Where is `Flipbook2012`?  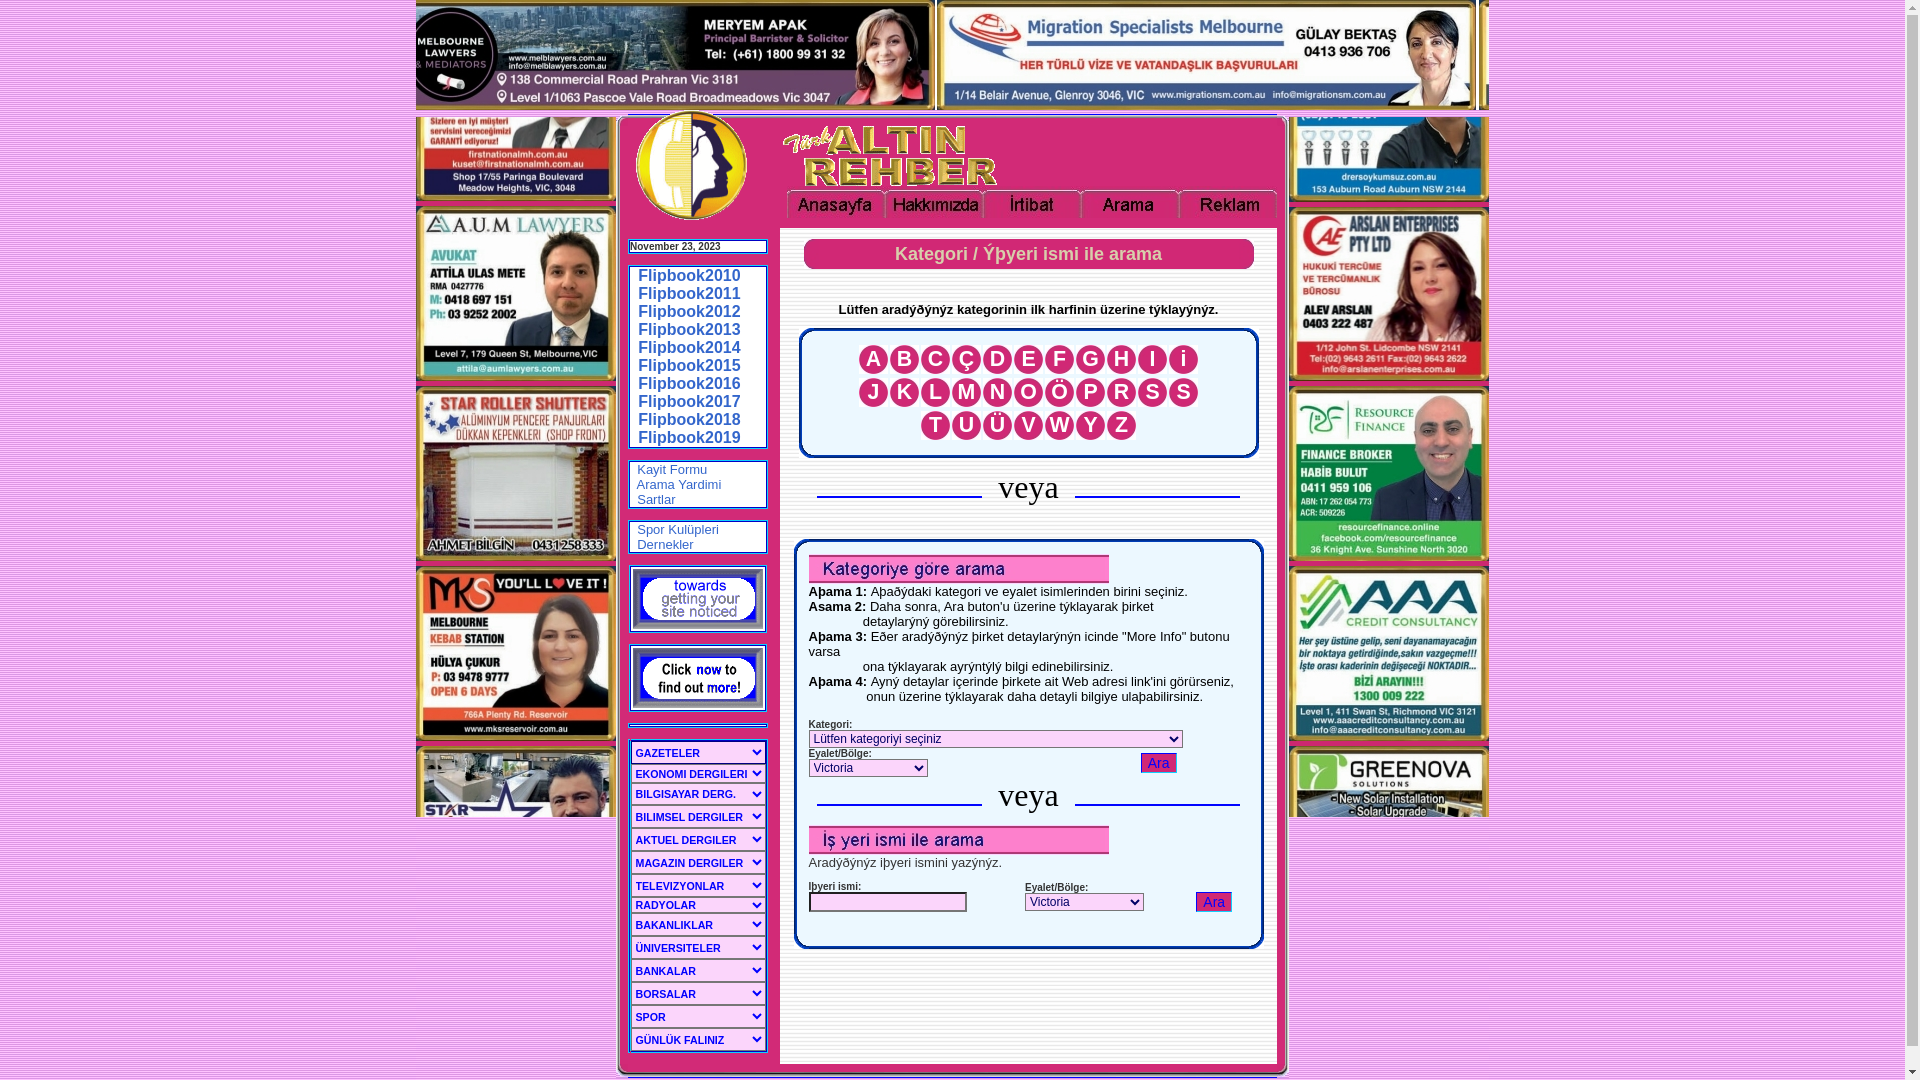
Flipbook2012 is located at coordinates (689, 312).